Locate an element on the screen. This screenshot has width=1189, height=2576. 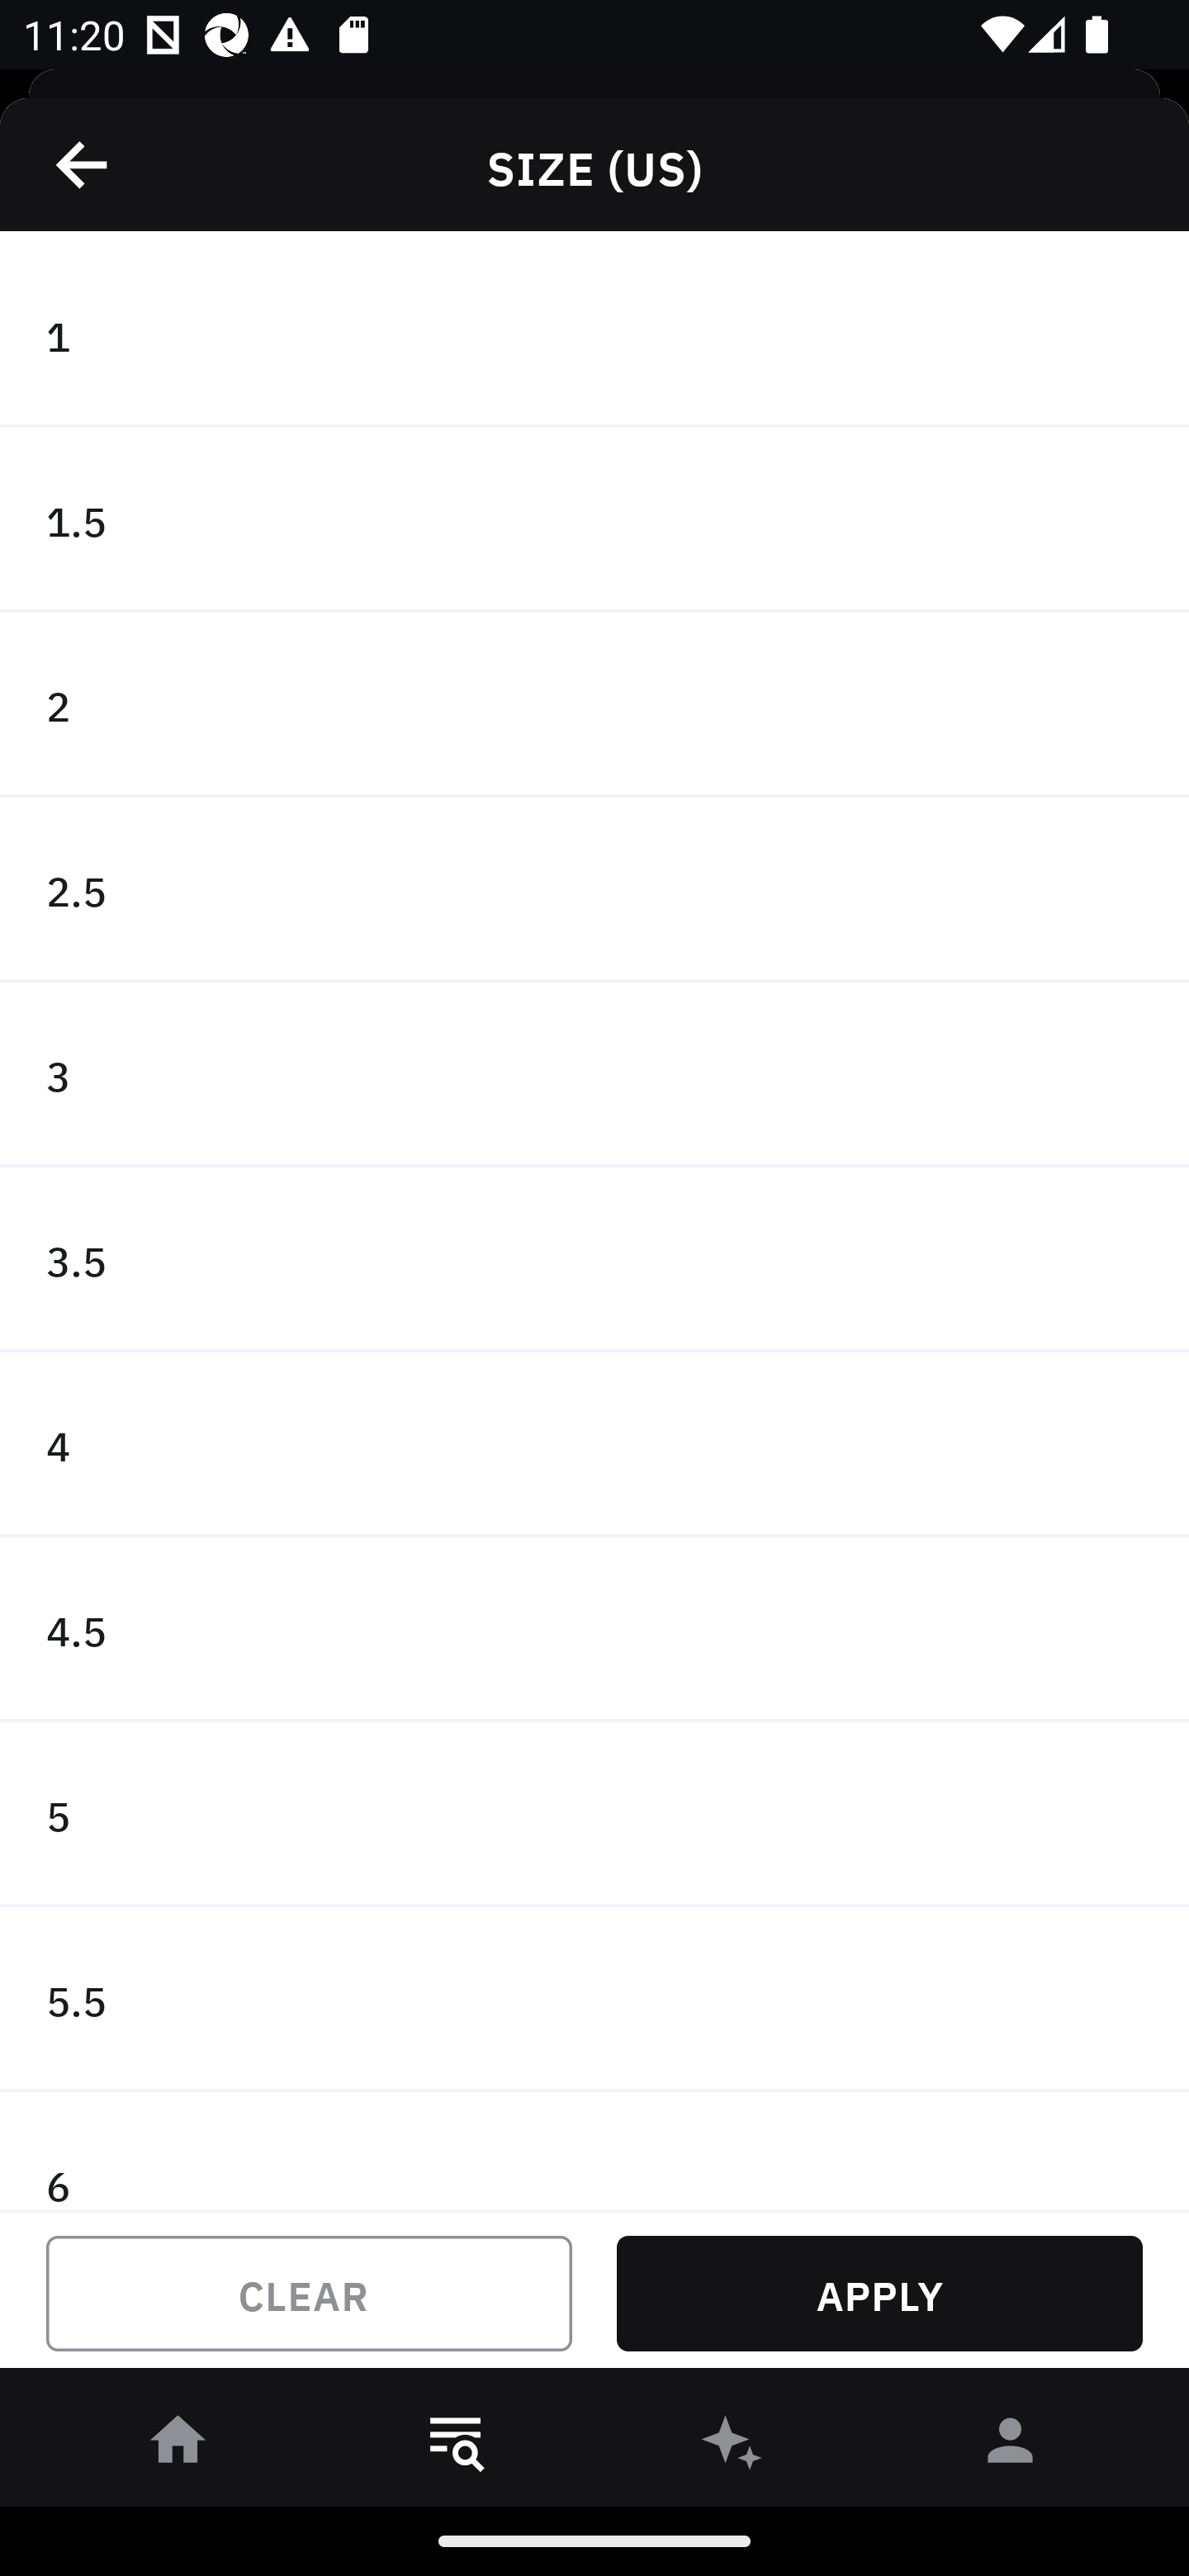
2.5 is located at coordinates (594, 890).